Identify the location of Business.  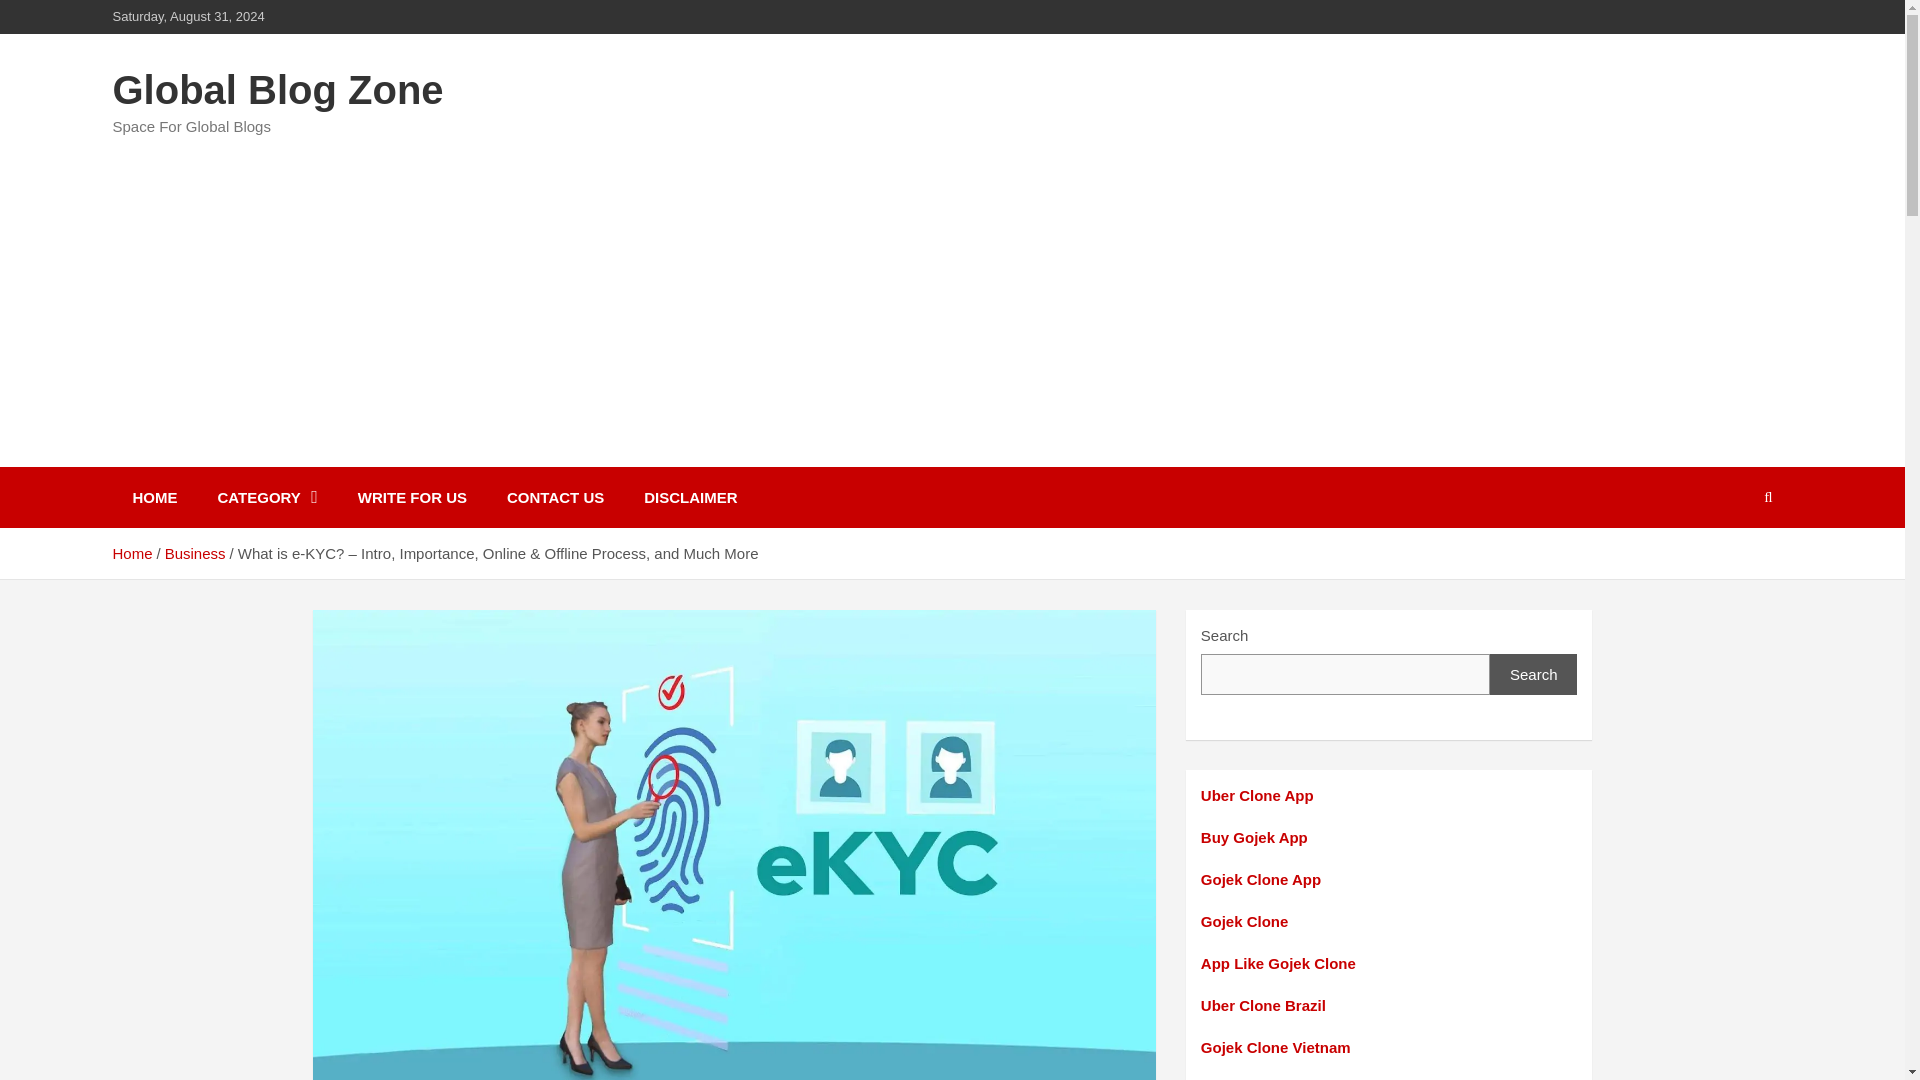
(196, 553).